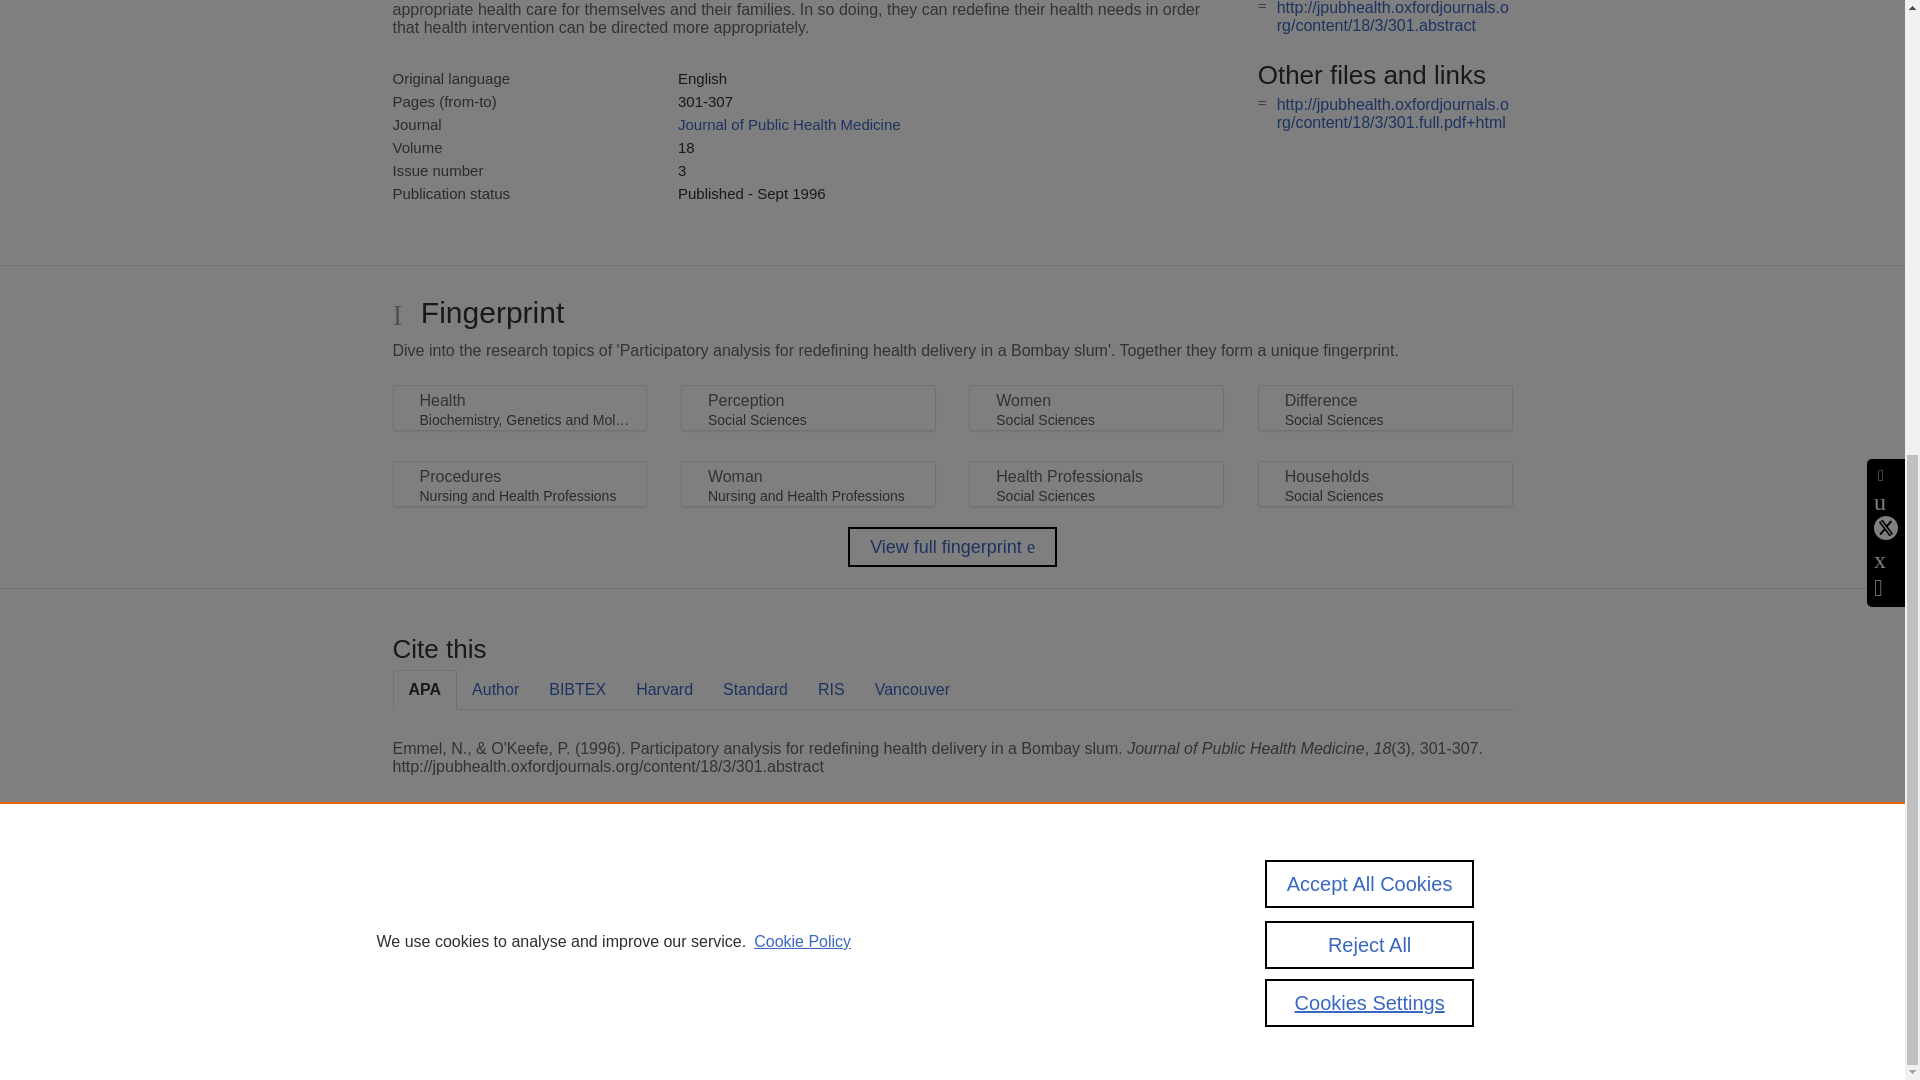 The image size is (1920, 1080). Describe the element at coordinates (478, 906) in the screenshot. I see `Pure` at that location.